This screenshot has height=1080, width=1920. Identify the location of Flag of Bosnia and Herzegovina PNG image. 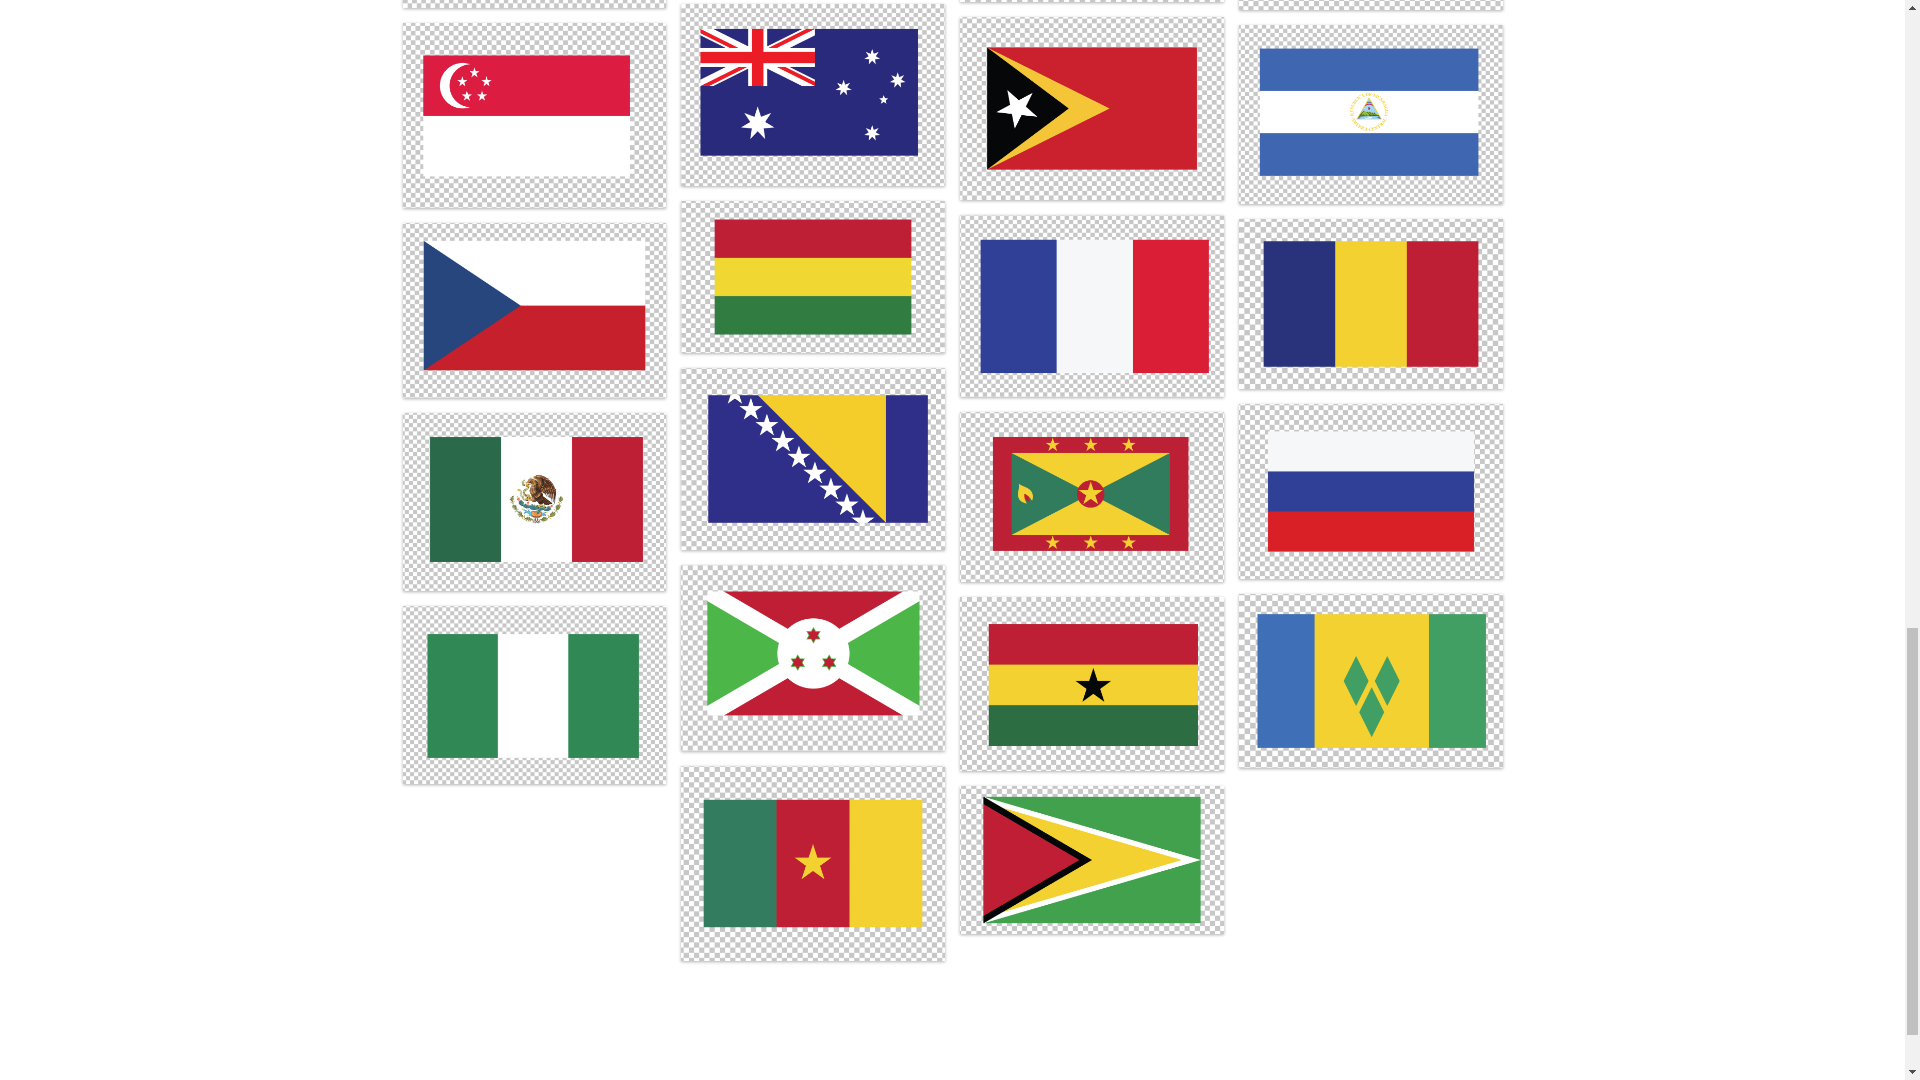
(812, 459).